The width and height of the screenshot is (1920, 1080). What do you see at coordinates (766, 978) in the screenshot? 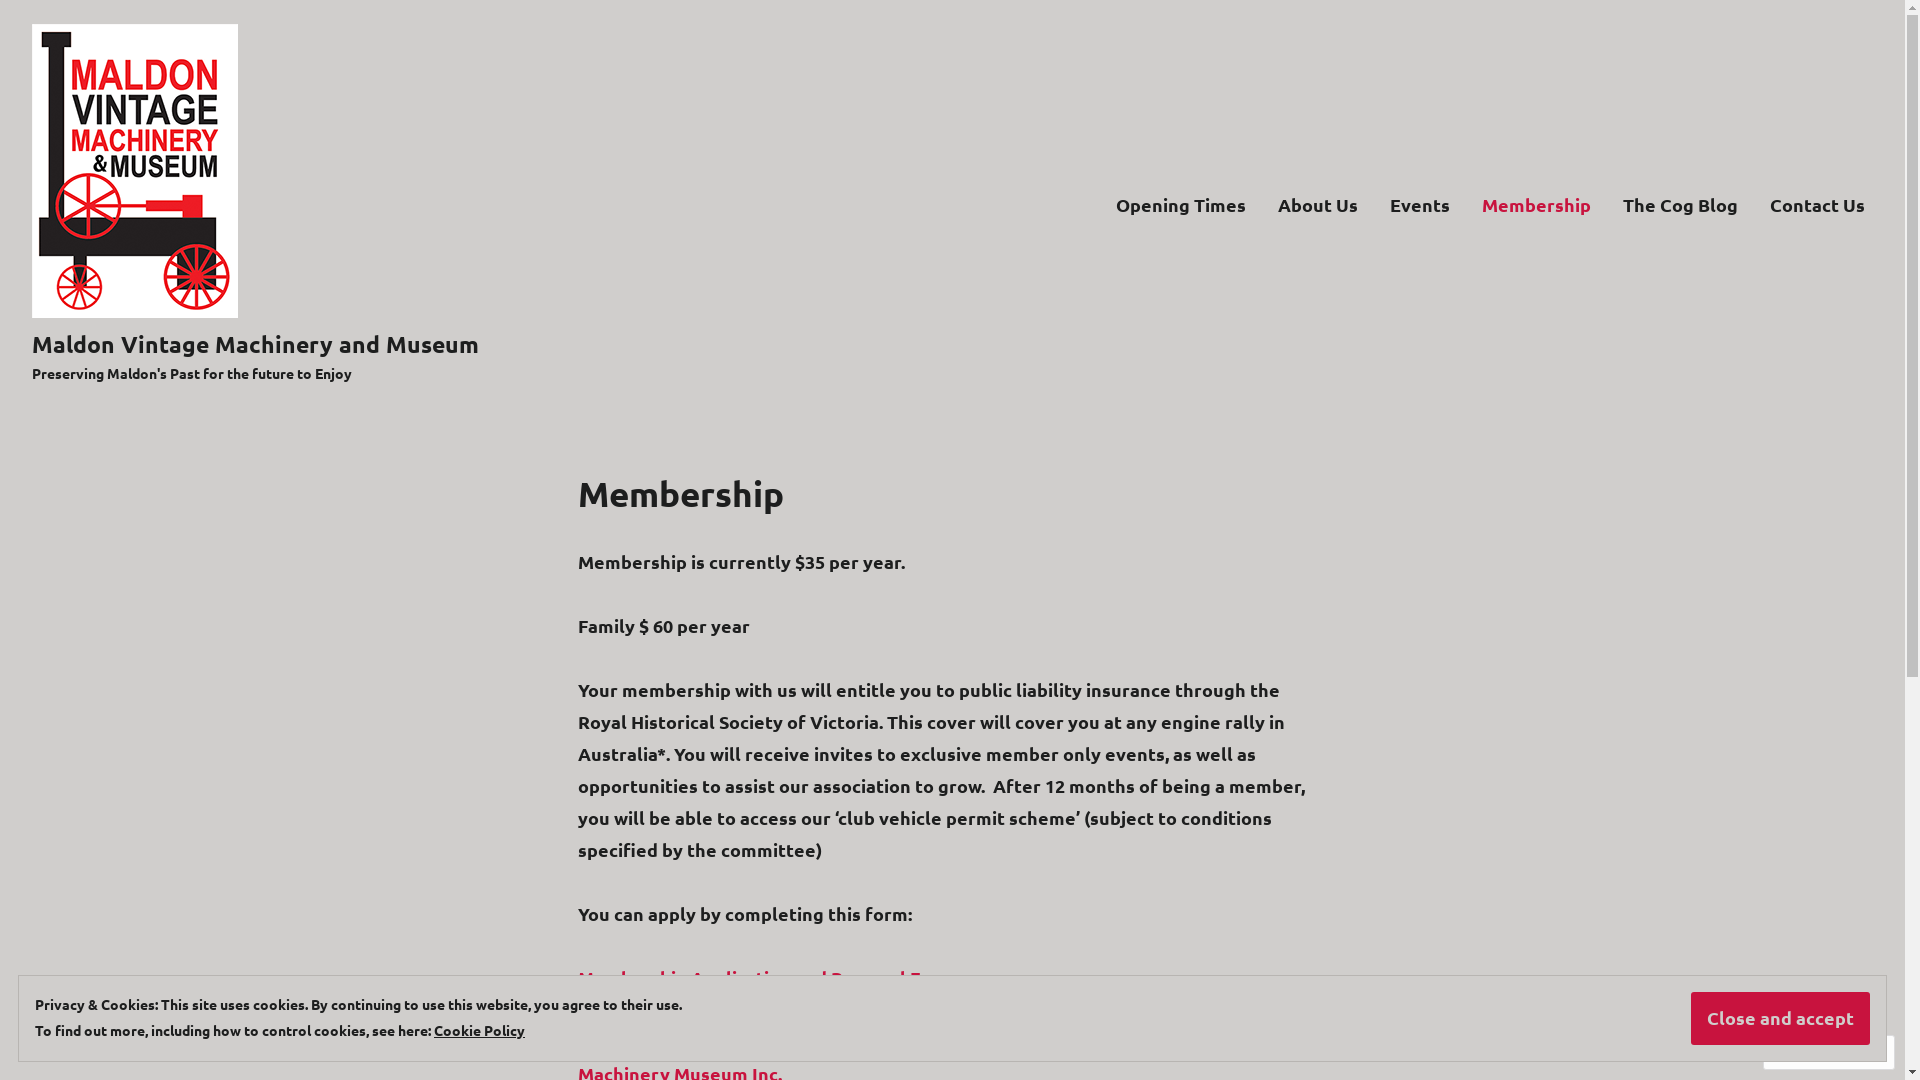
I see `Membership Application and Renewal Form` at bounding box center [766, 978].